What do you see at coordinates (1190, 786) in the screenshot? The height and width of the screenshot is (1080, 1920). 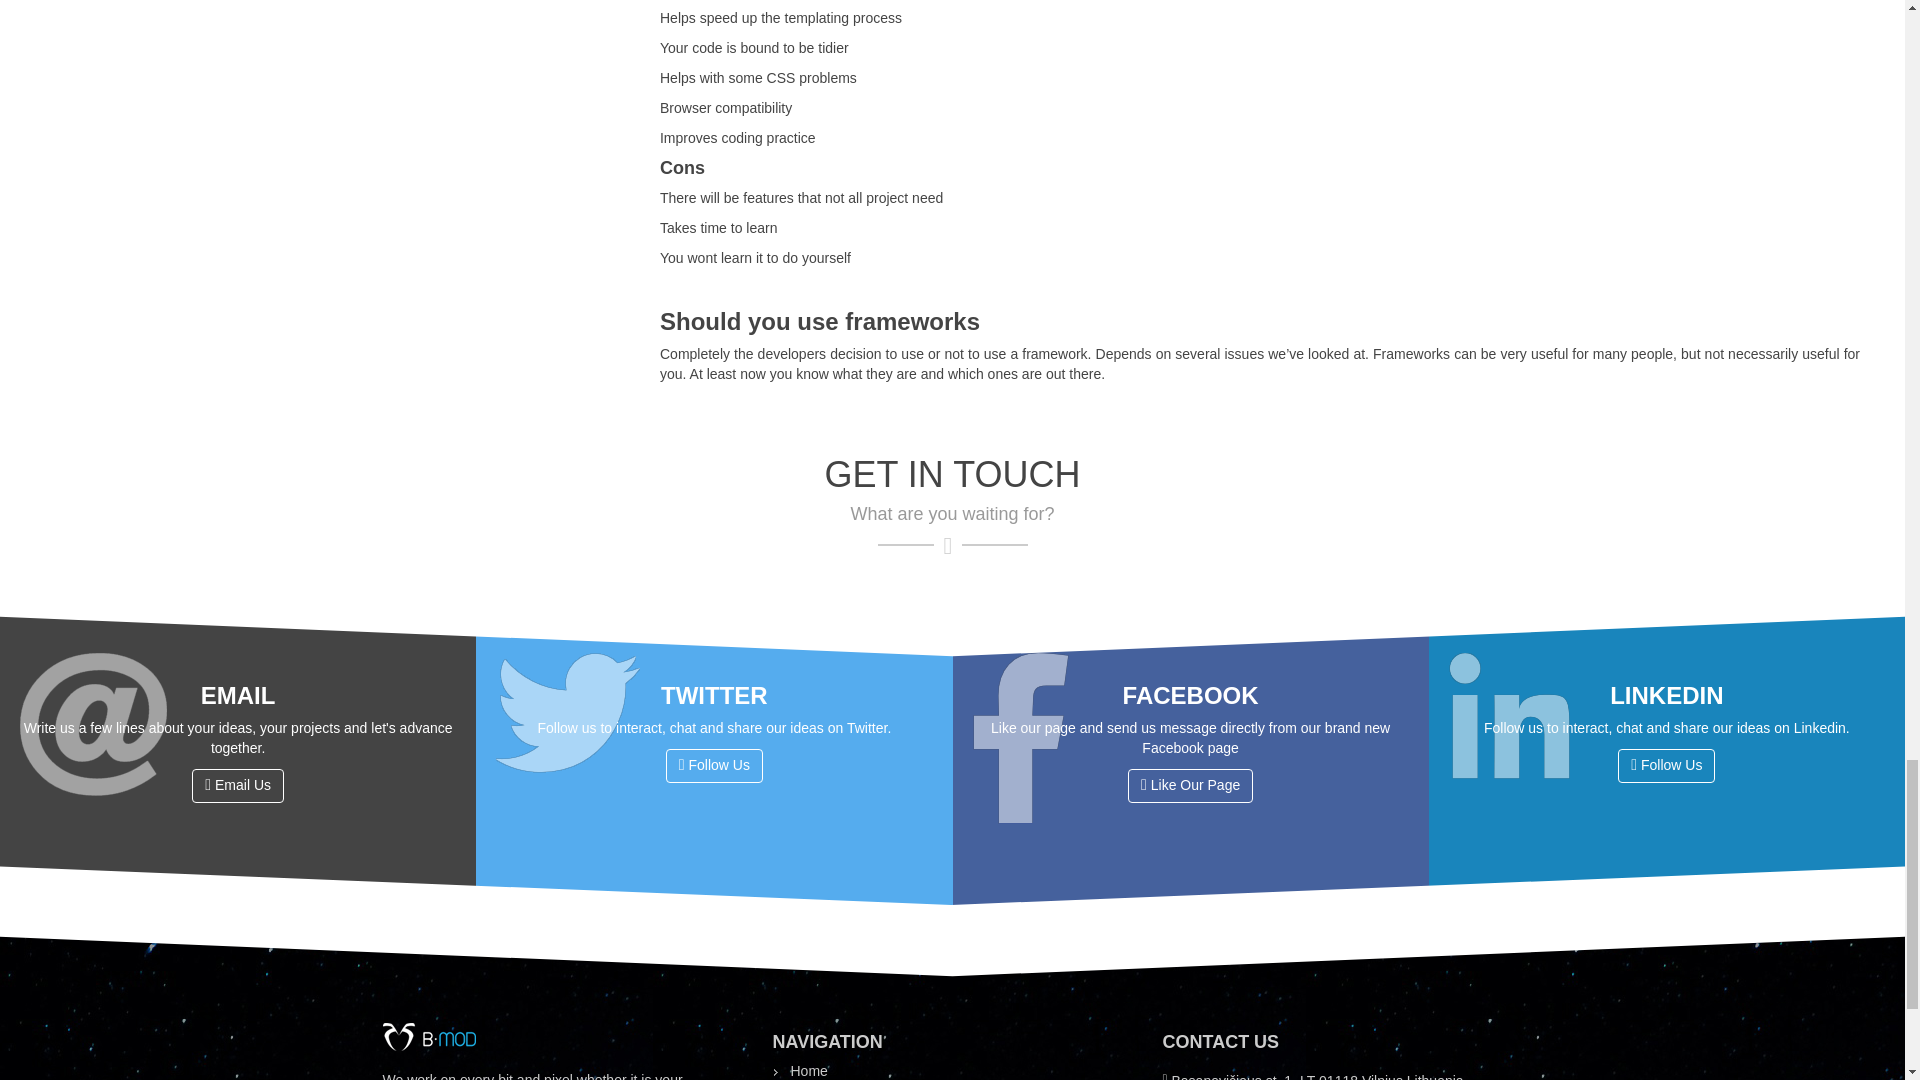 I see `Like Our Page` at bounding box center [1190, 786].